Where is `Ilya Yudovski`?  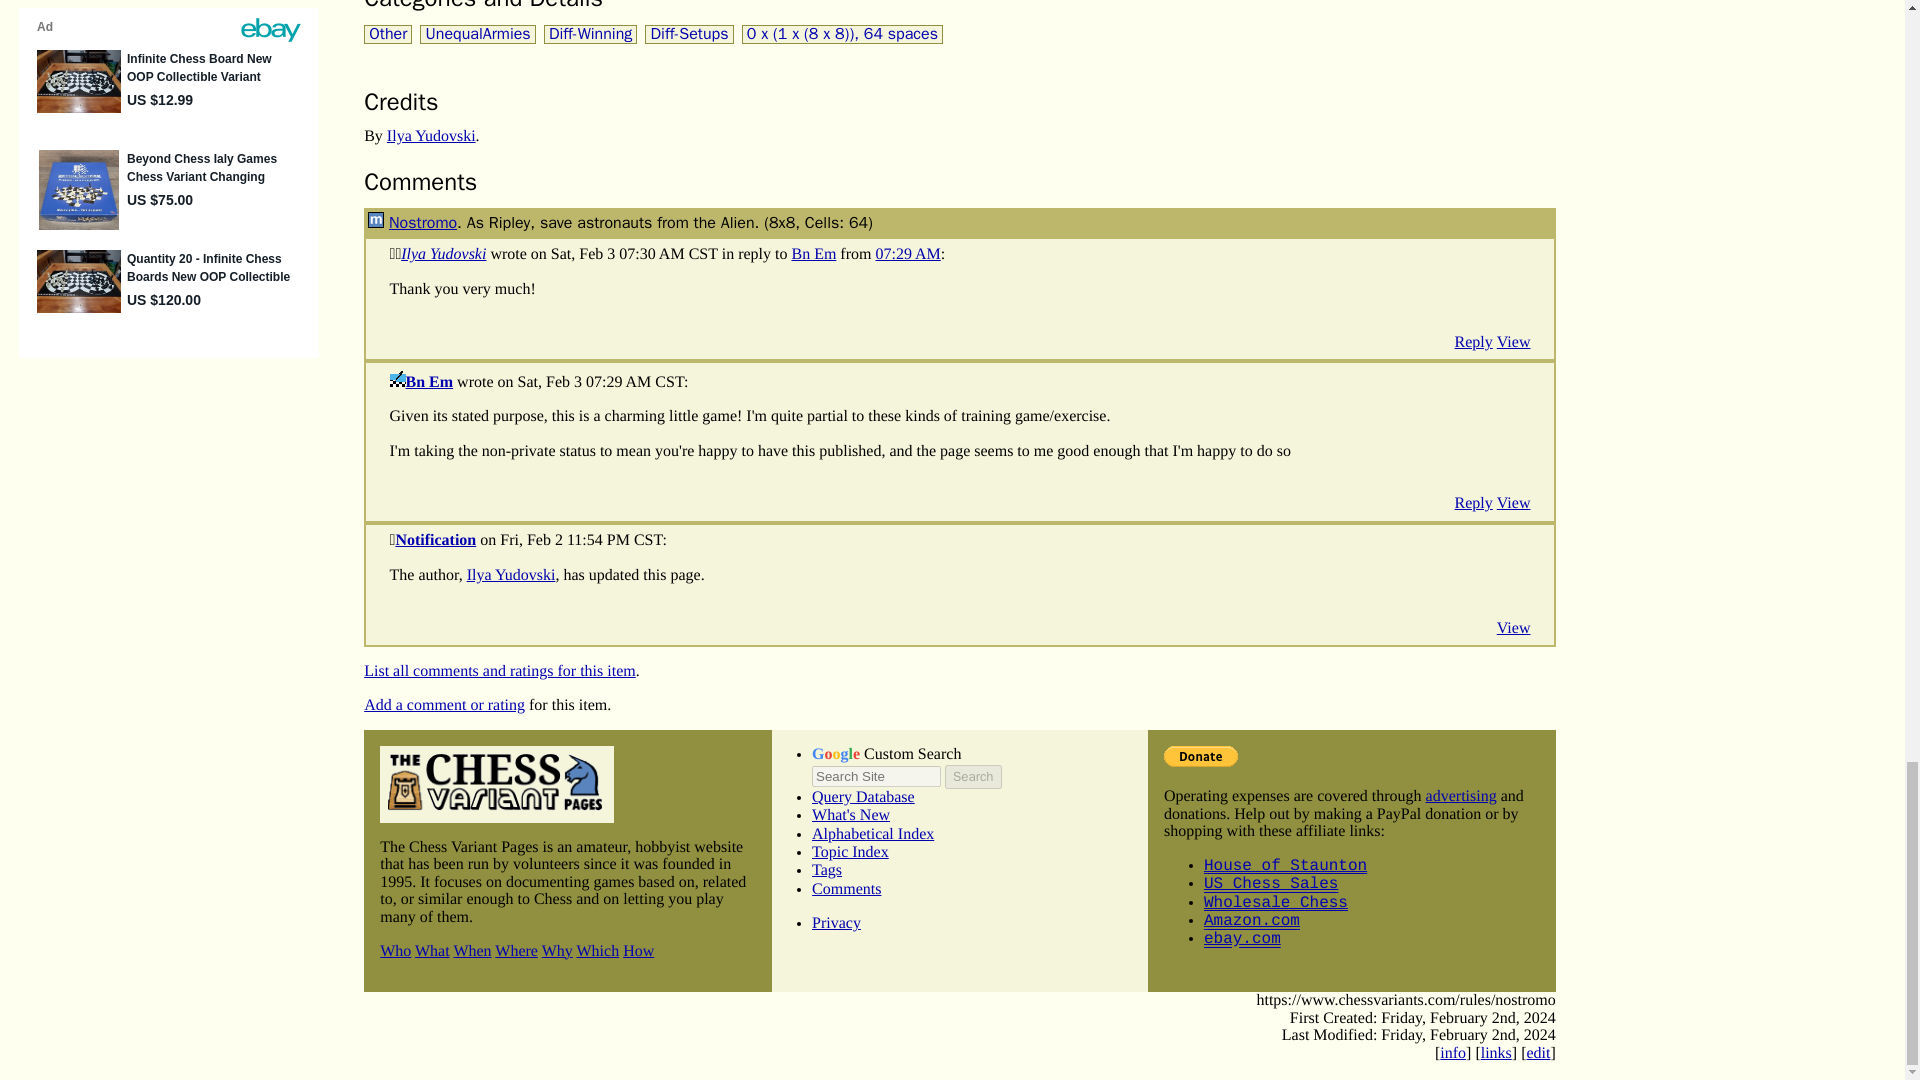 Ilya Yudovski is located at coordinates (511, 576).